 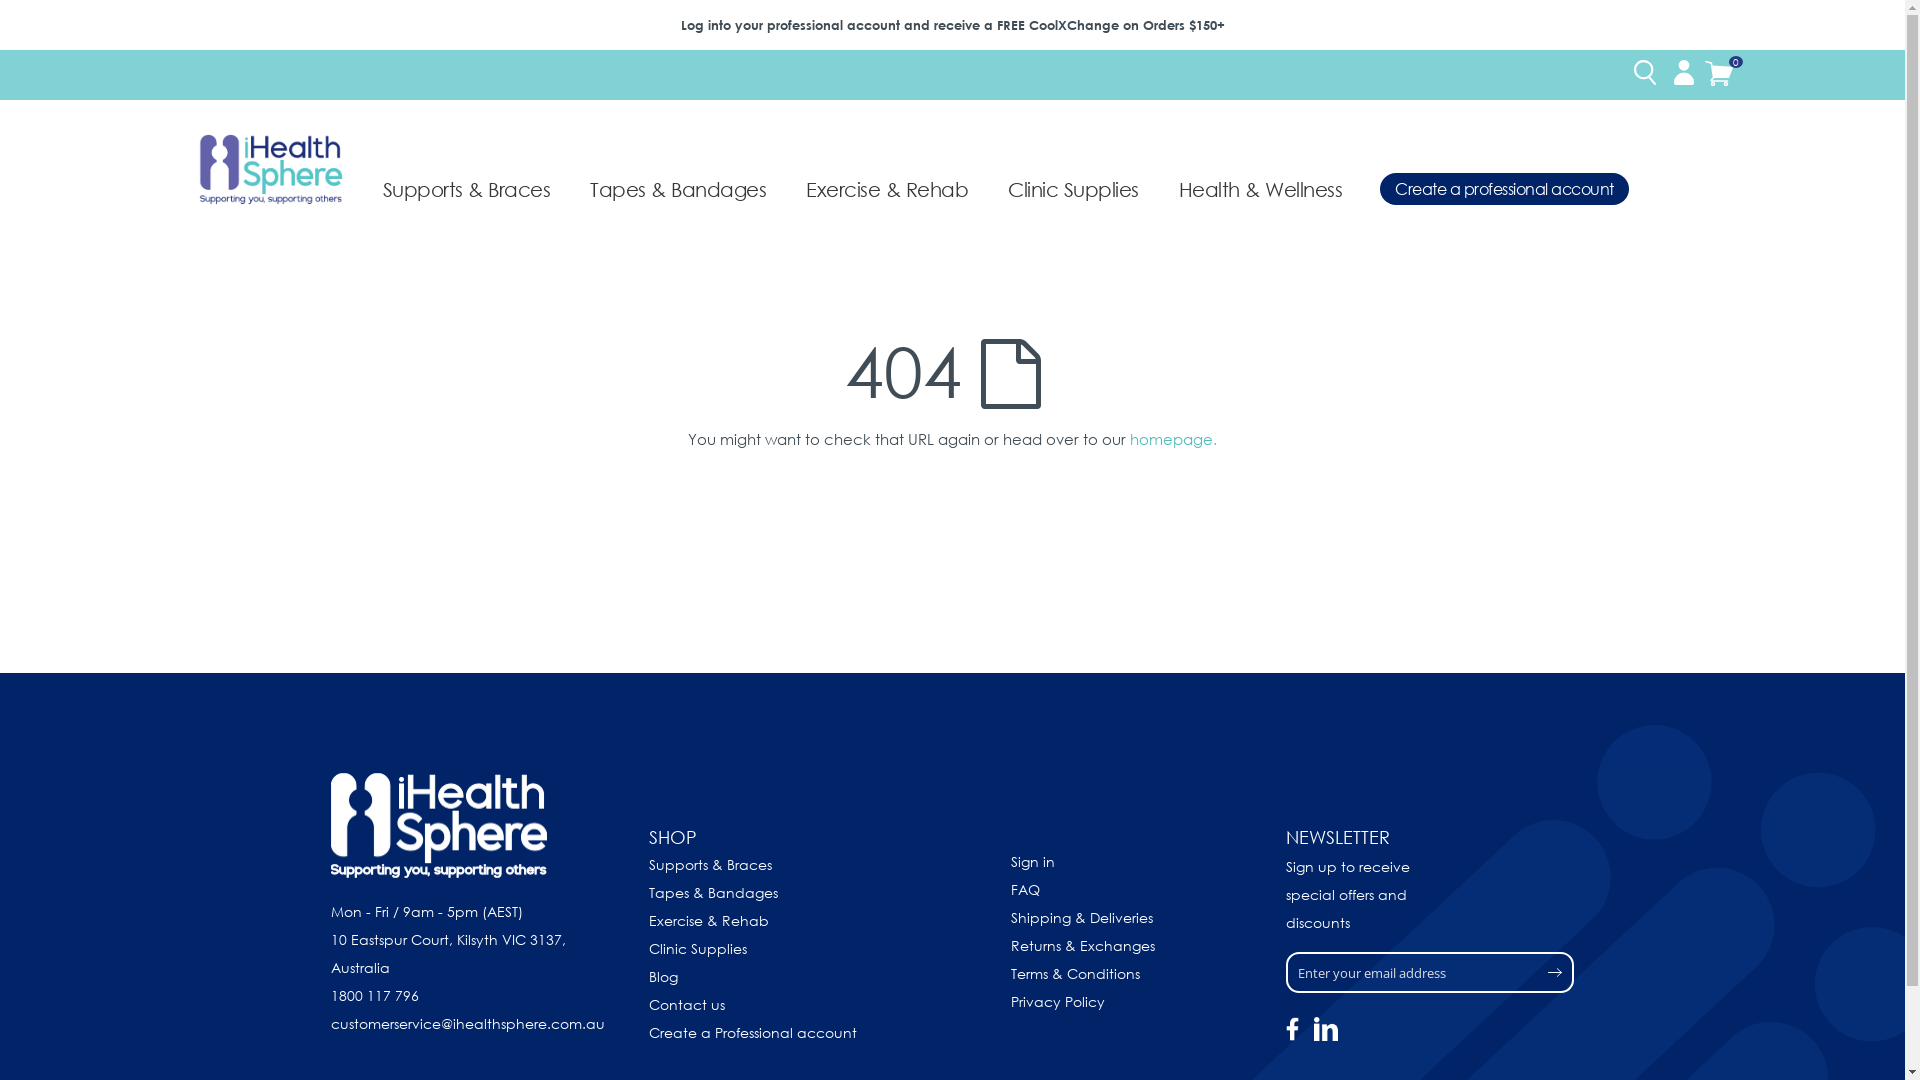 I want to click on Health & Wellness, so click(x=1261, y=188).